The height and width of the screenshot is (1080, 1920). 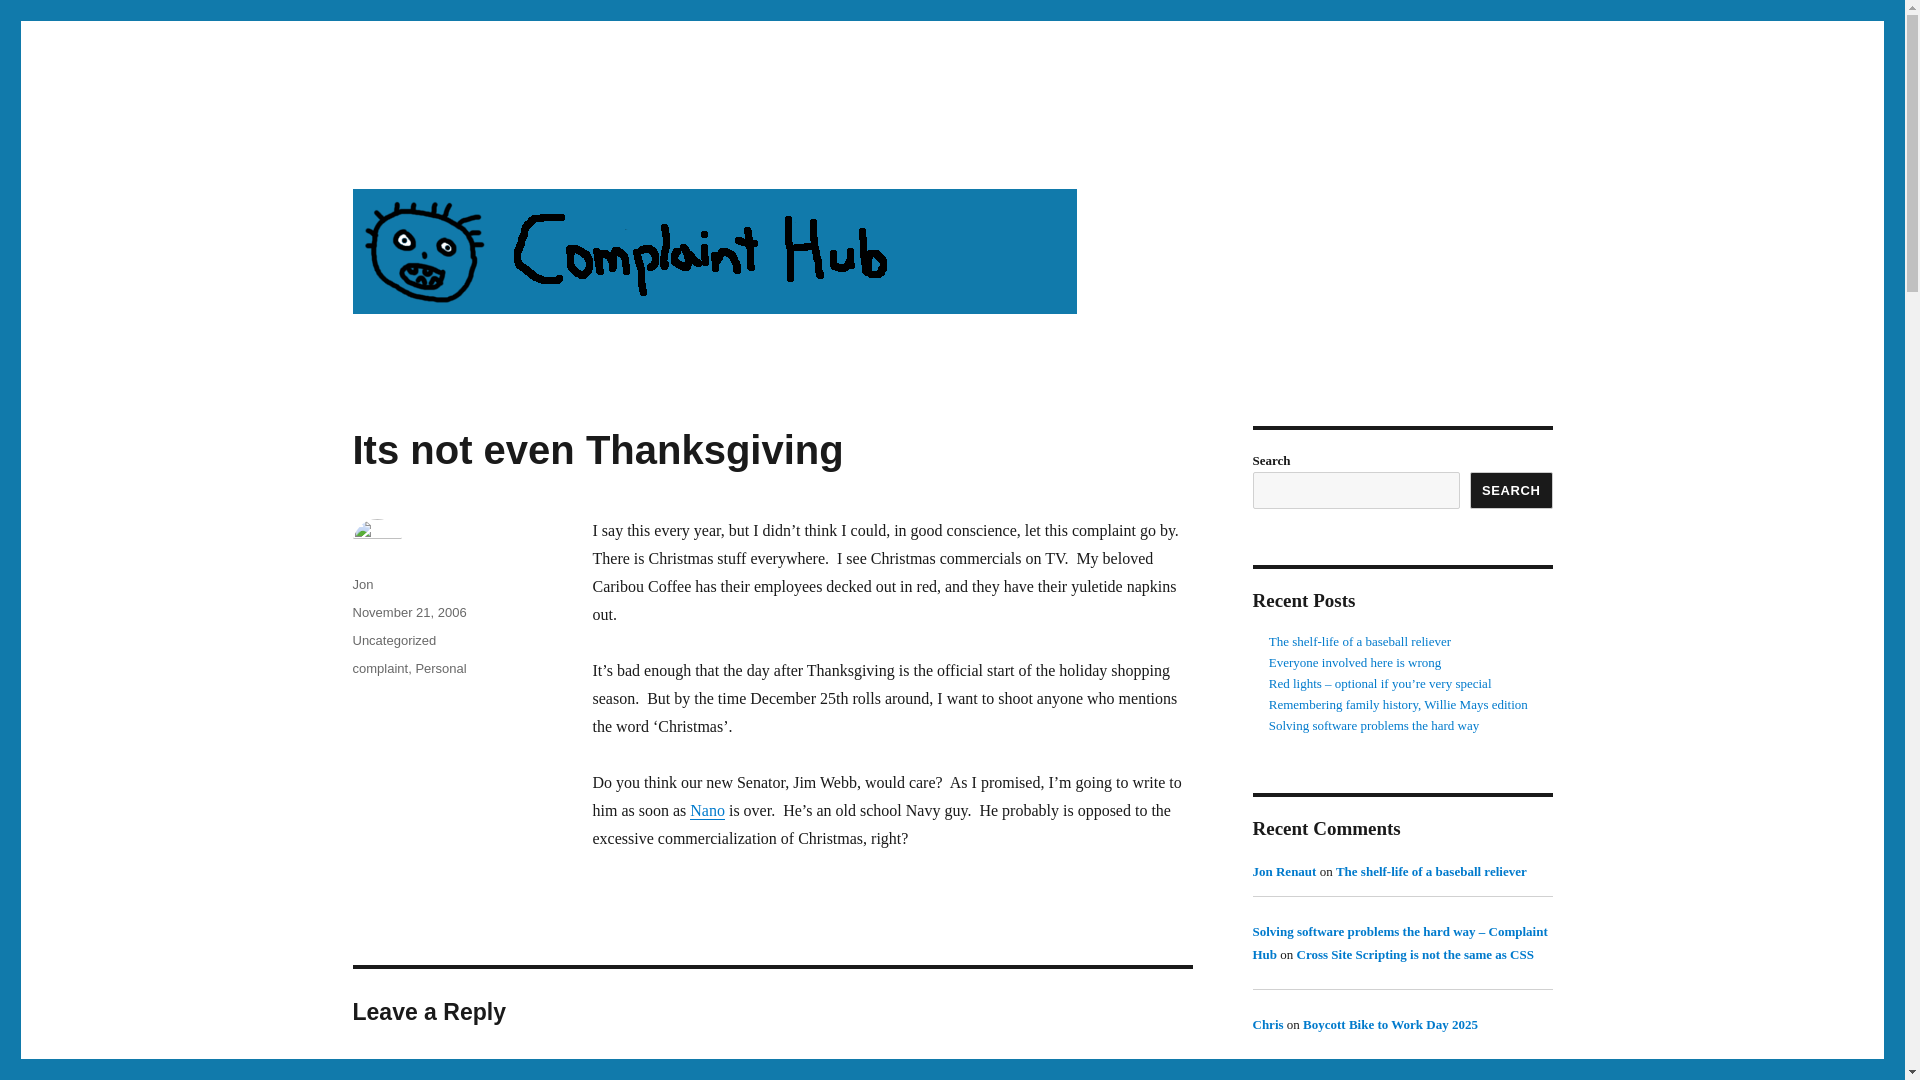 I want to click on Uncategorized, so click(x=393, y=640).